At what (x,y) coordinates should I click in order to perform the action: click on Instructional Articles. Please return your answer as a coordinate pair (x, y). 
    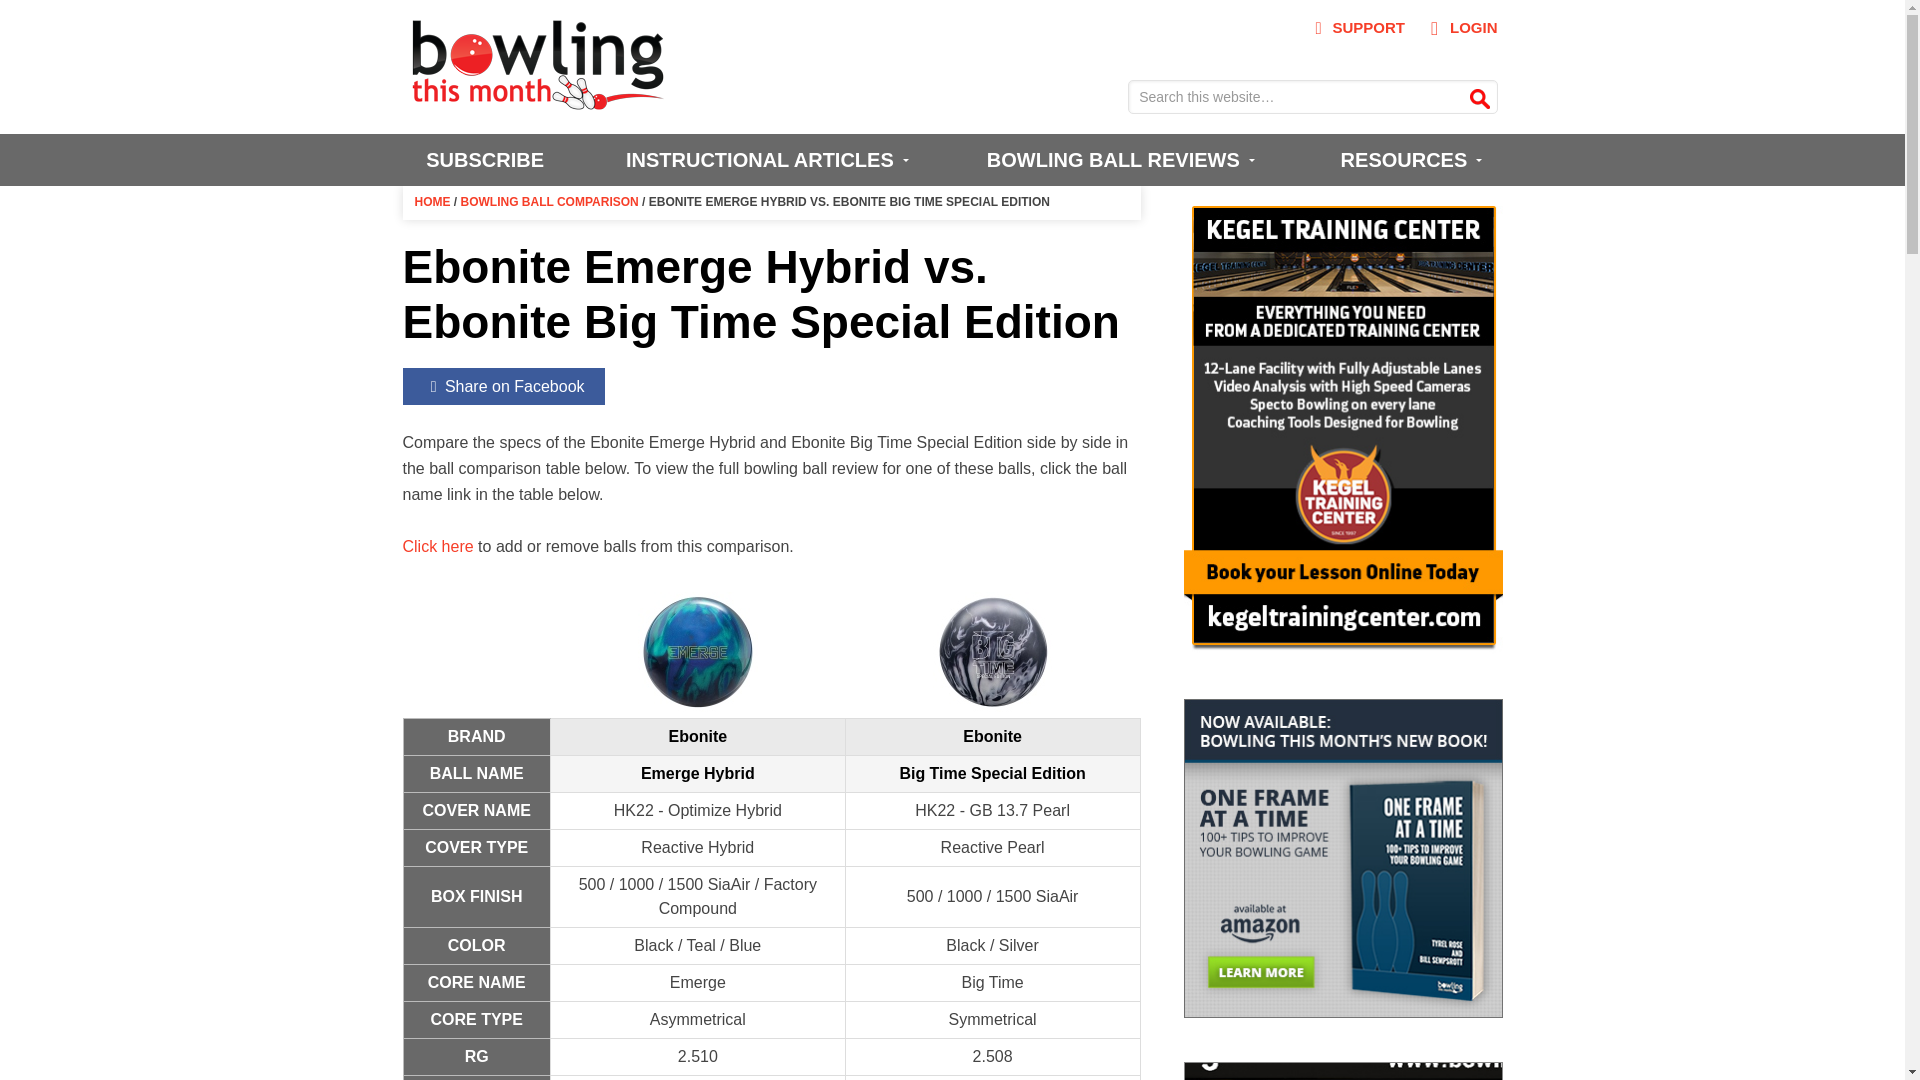
    Looking at the image, I should click on (764, 159).